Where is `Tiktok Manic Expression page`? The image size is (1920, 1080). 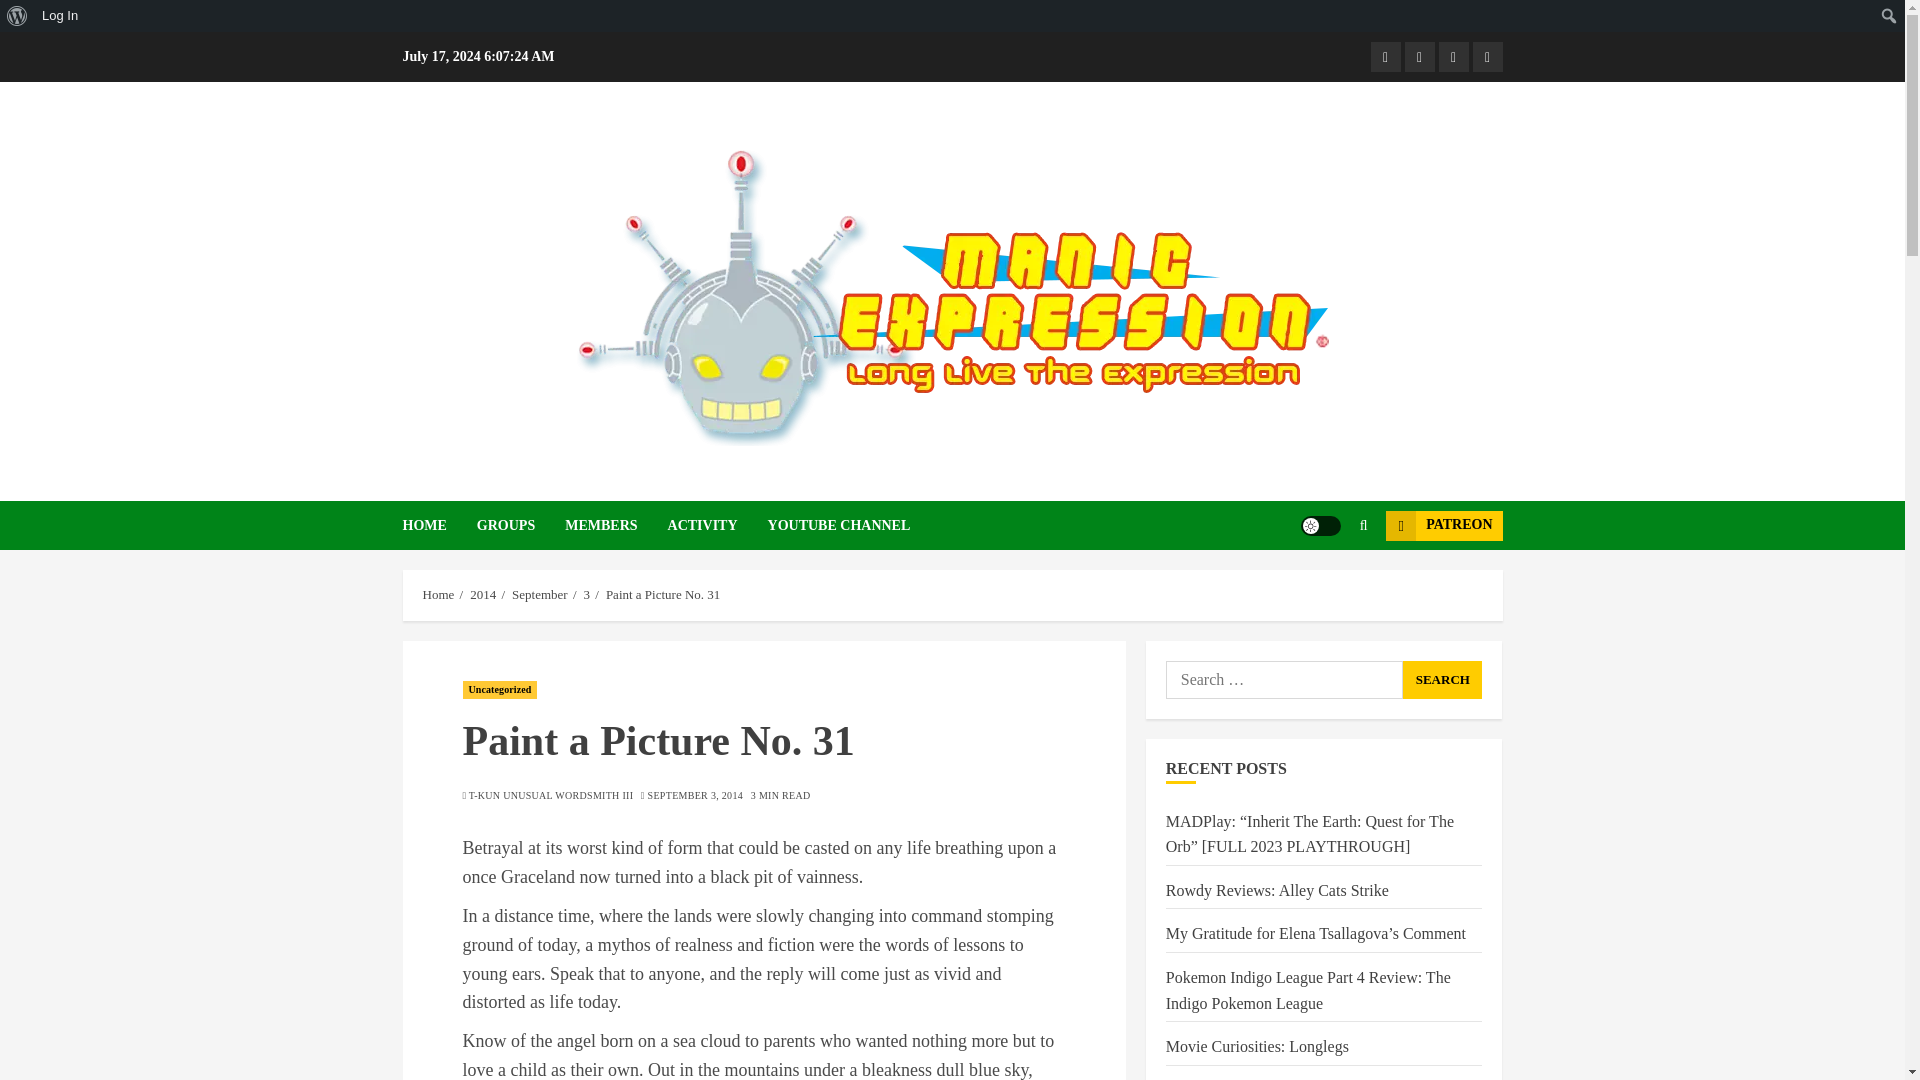
Tiktok Manic Expression page is located at coordinates (1453, 57).